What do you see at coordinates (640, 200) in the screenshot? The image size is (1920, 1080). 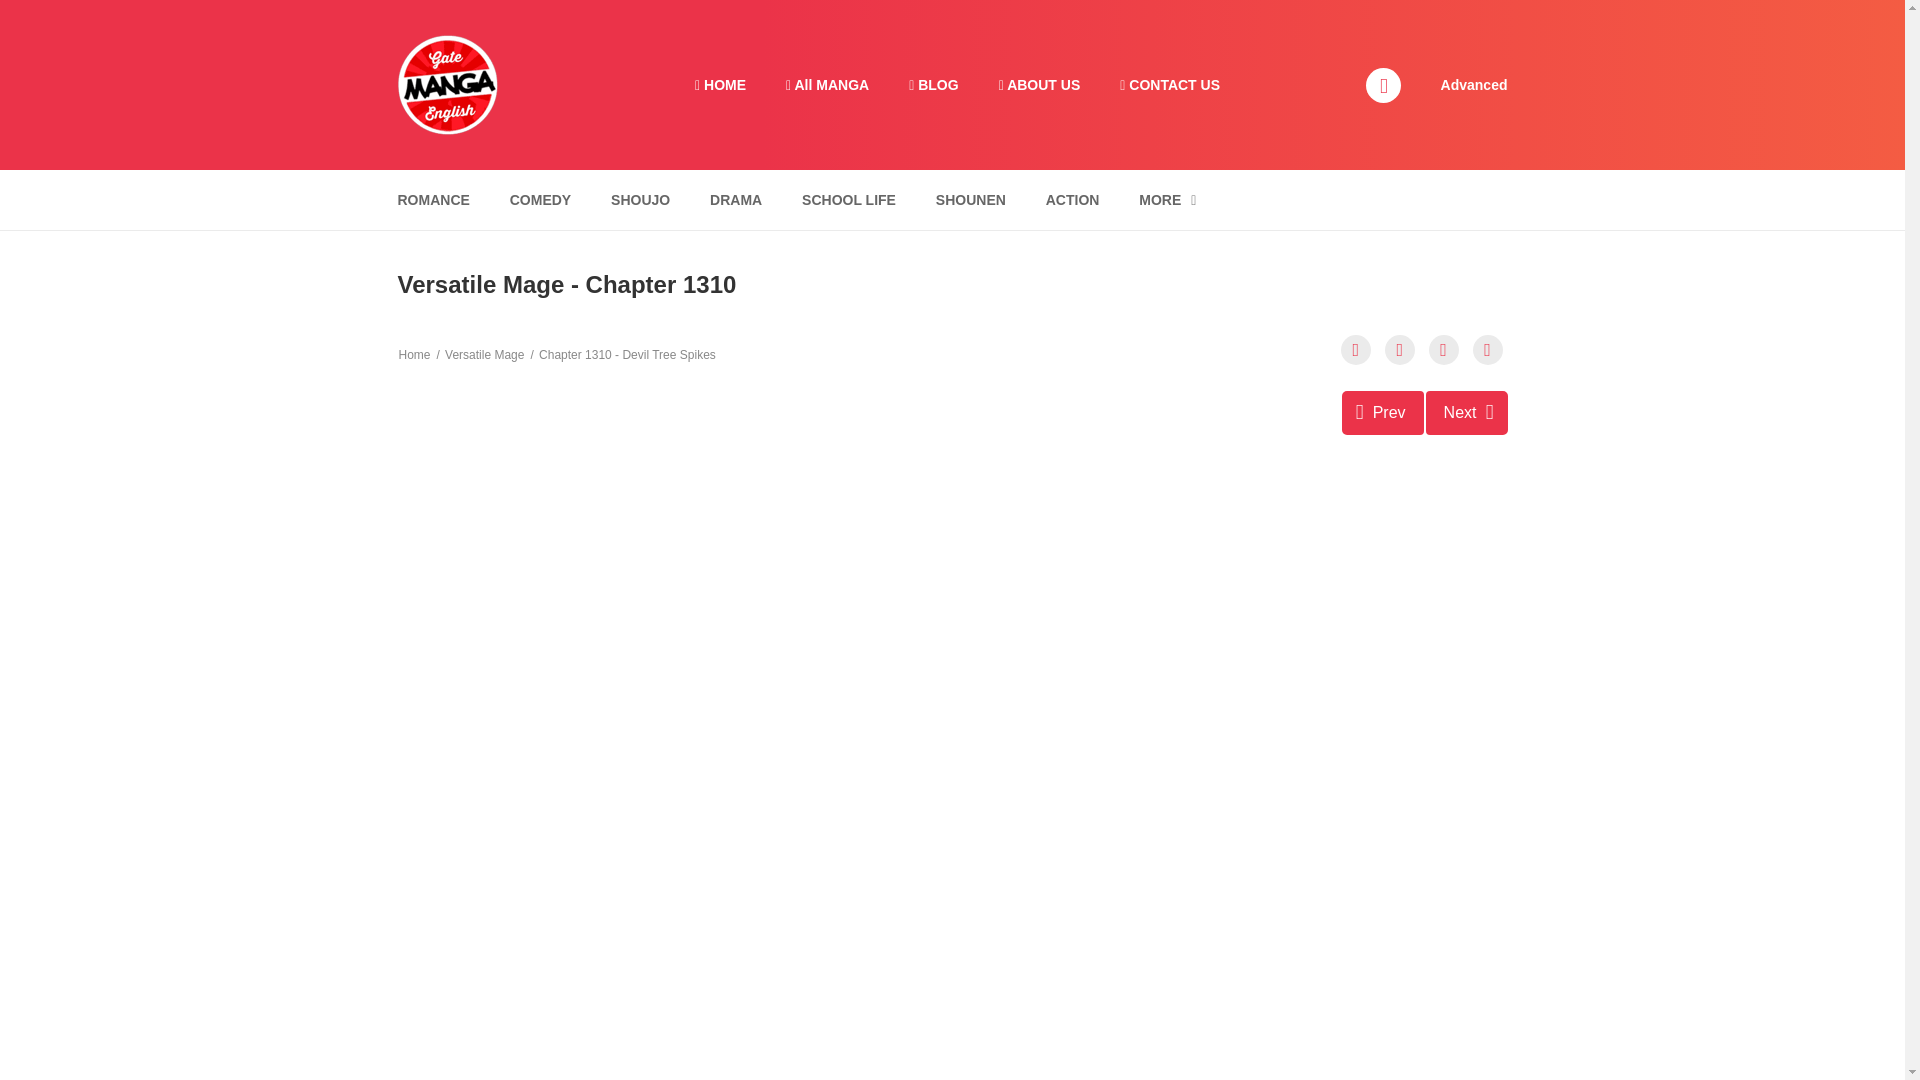 I see `SHOUJO` at bounding box center [640, 200].